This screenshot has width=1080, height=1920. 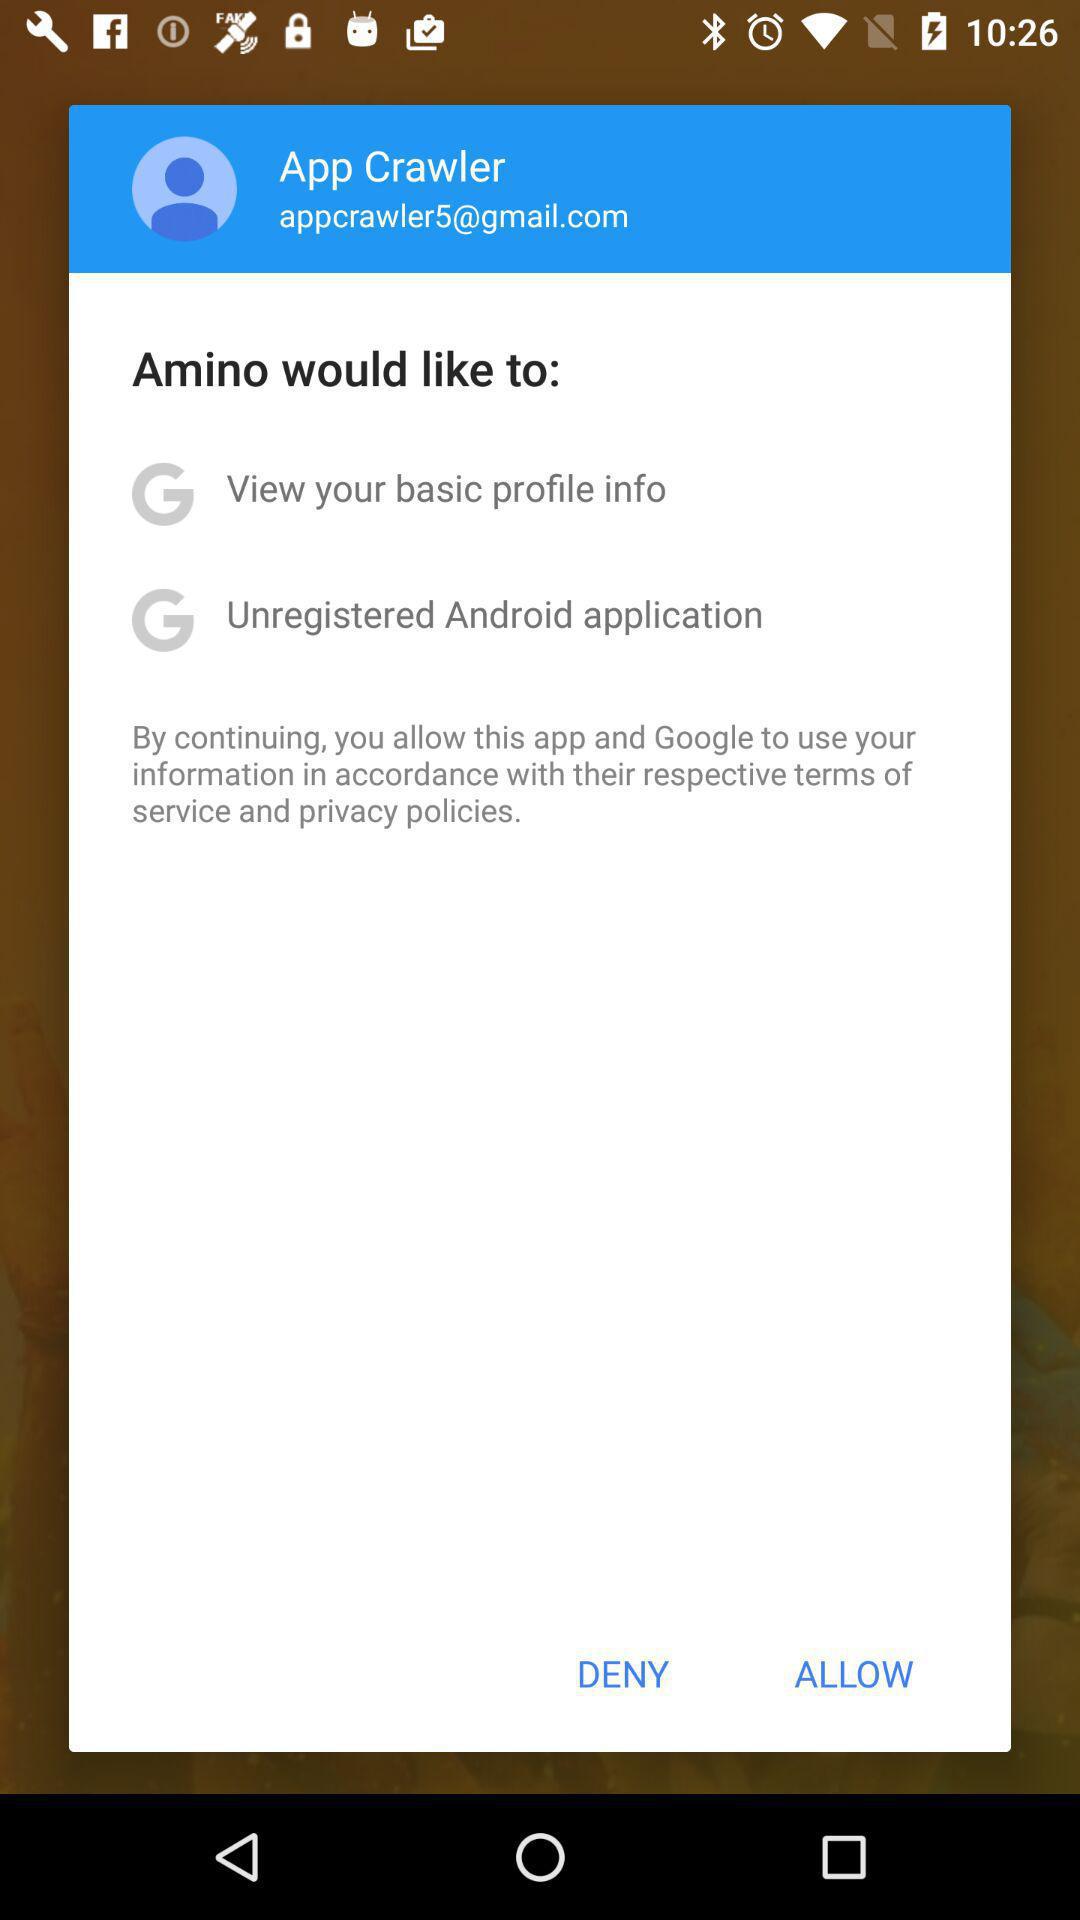 What do you see at coordinates (494, 613) in the screenshot?
I see `click the app below view your basic icon` at bounding box center [494, 613].